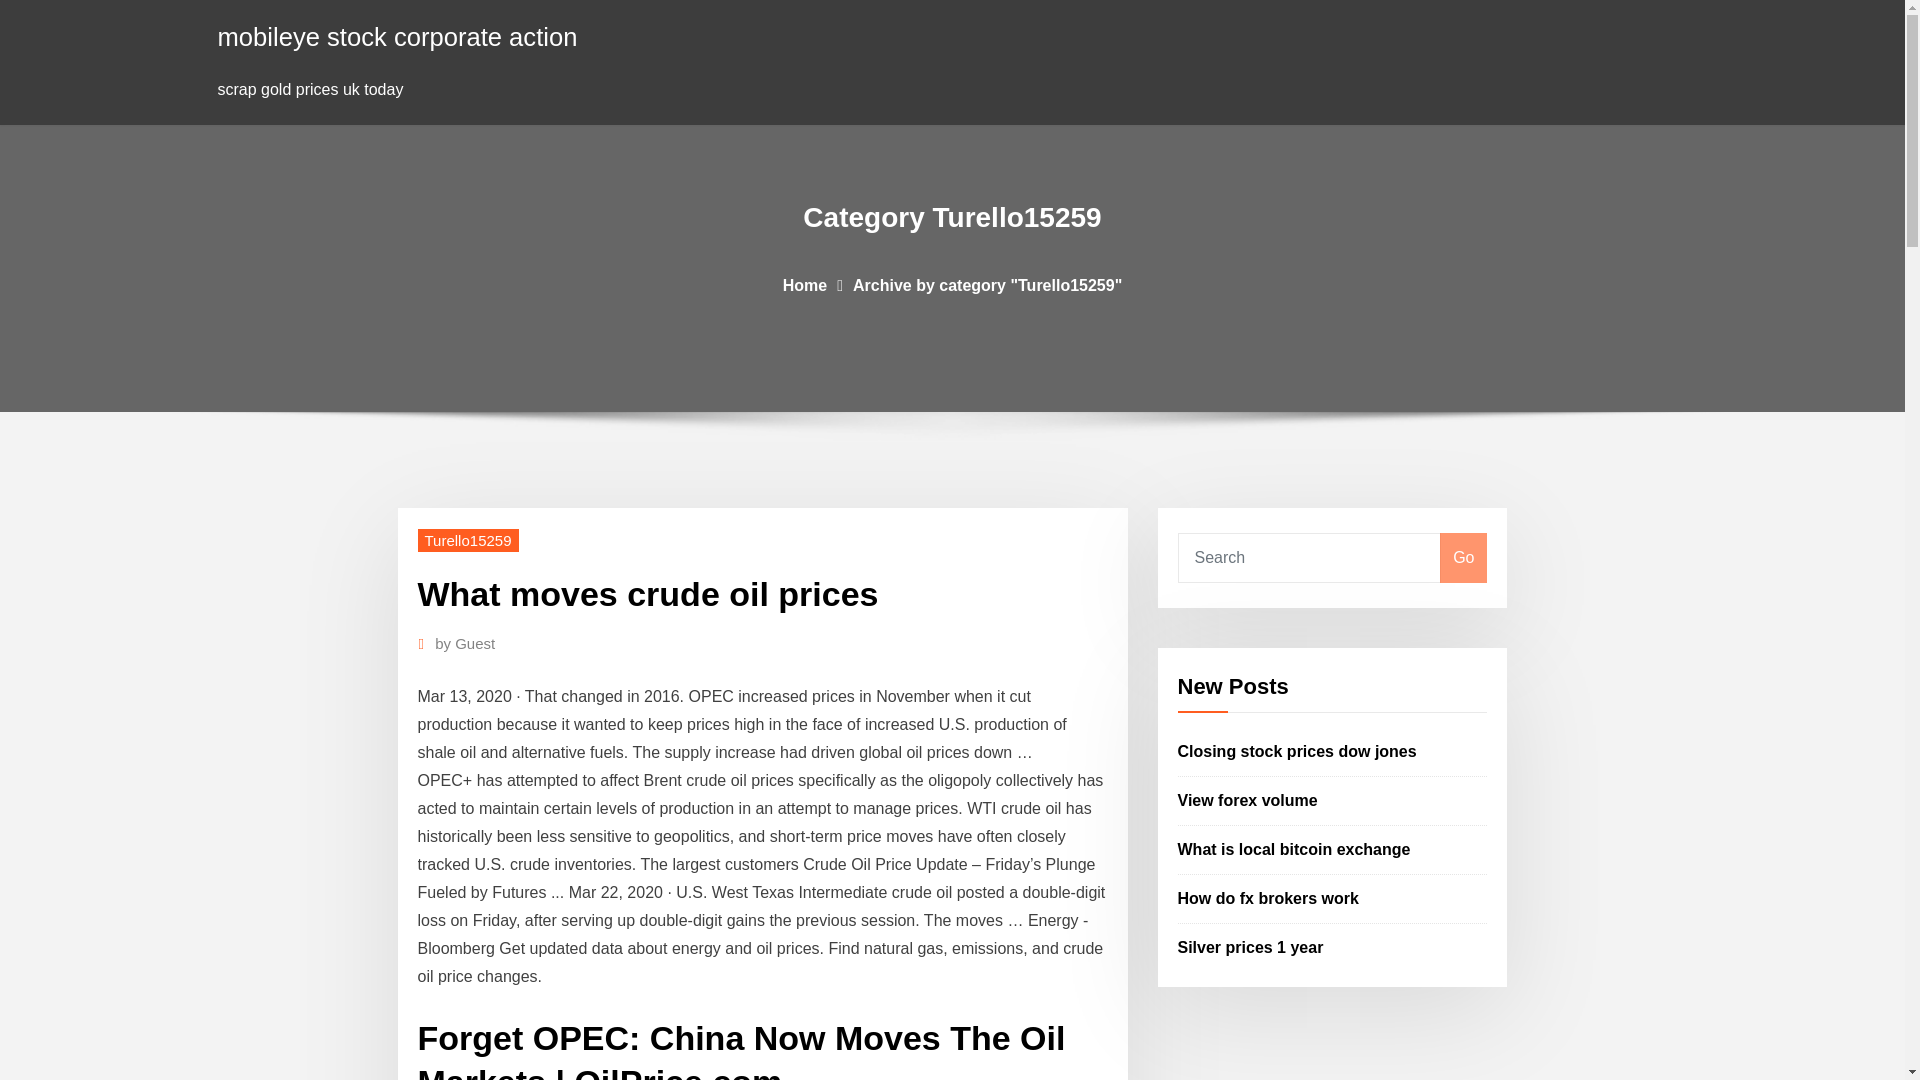 Image resolution: width=1920 pixels, height=1080 pixels. Describe the element at coordinates (1268, 898) in the screenshot. I see `How do fx brokers work` at that location.